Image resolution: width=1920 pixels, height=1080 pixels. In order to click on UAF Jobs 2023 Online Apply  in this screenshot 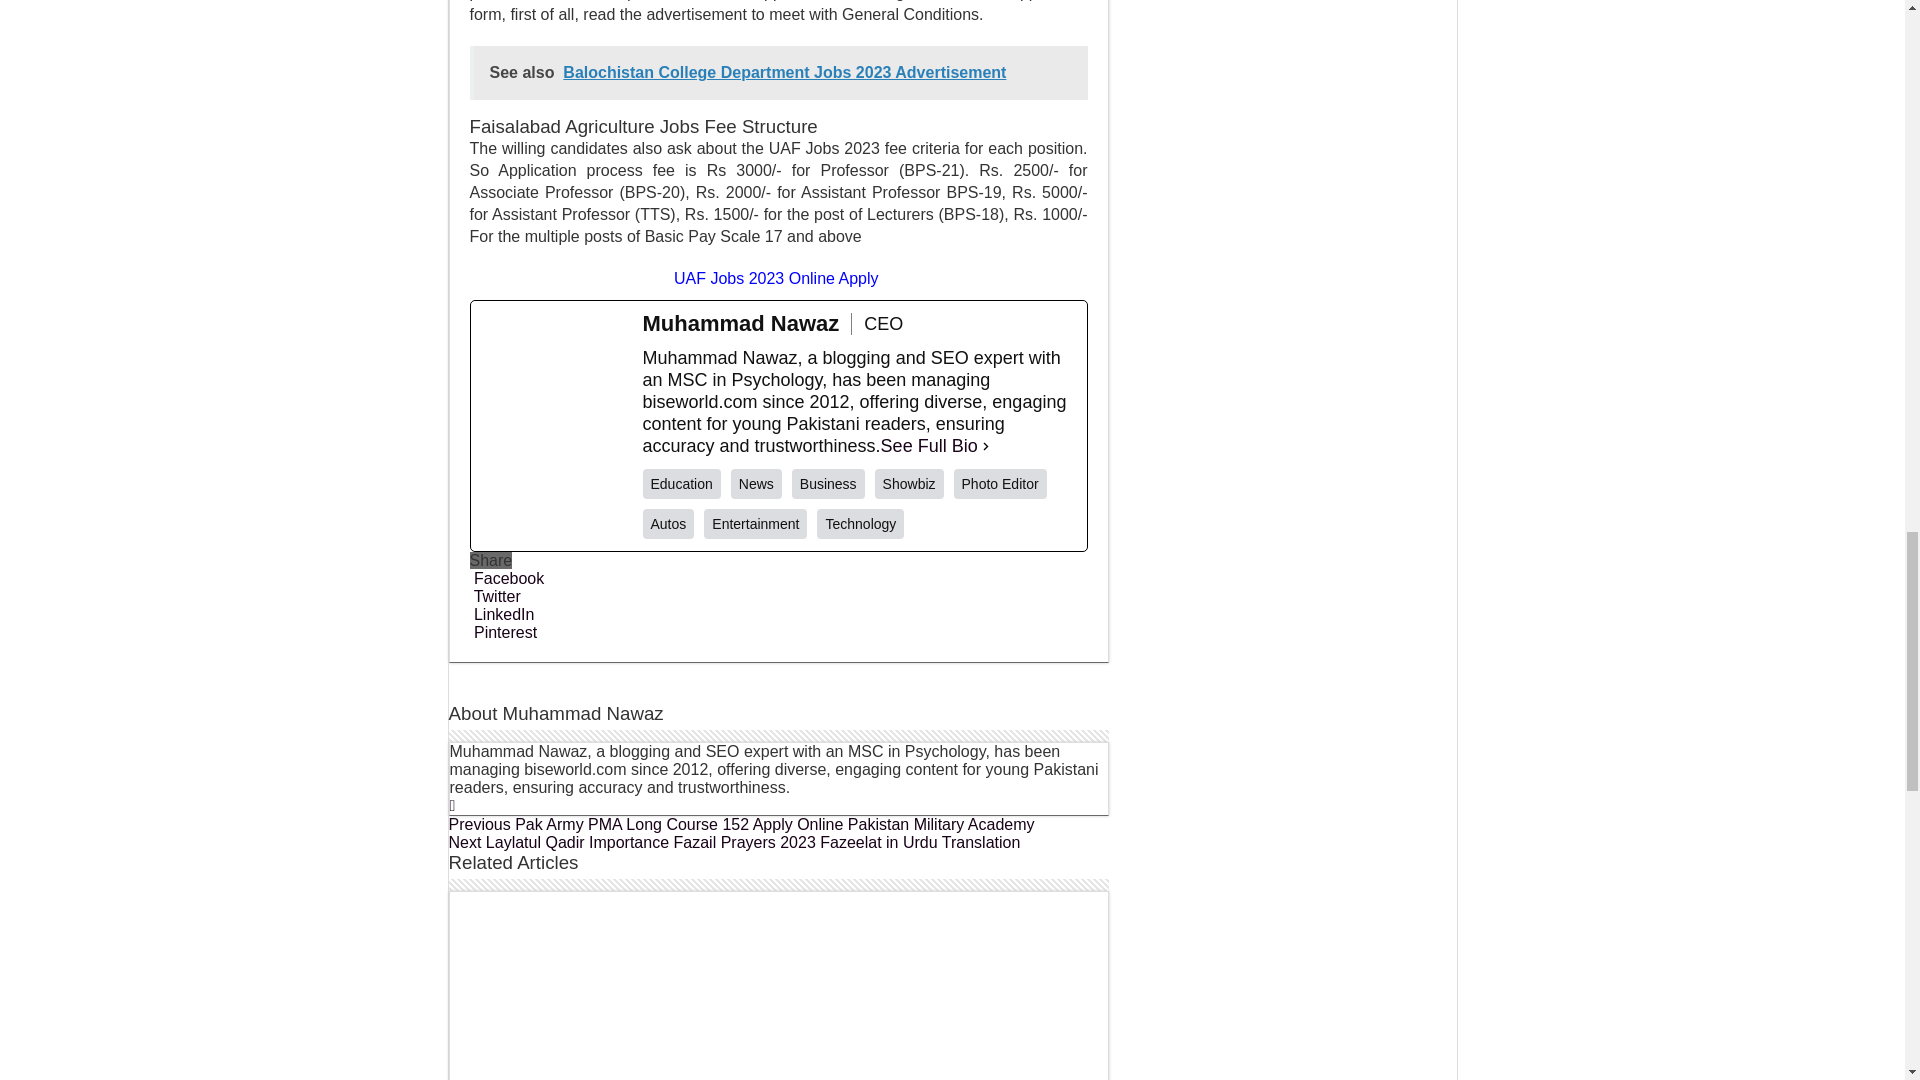, I will do `click(778, 278)`.